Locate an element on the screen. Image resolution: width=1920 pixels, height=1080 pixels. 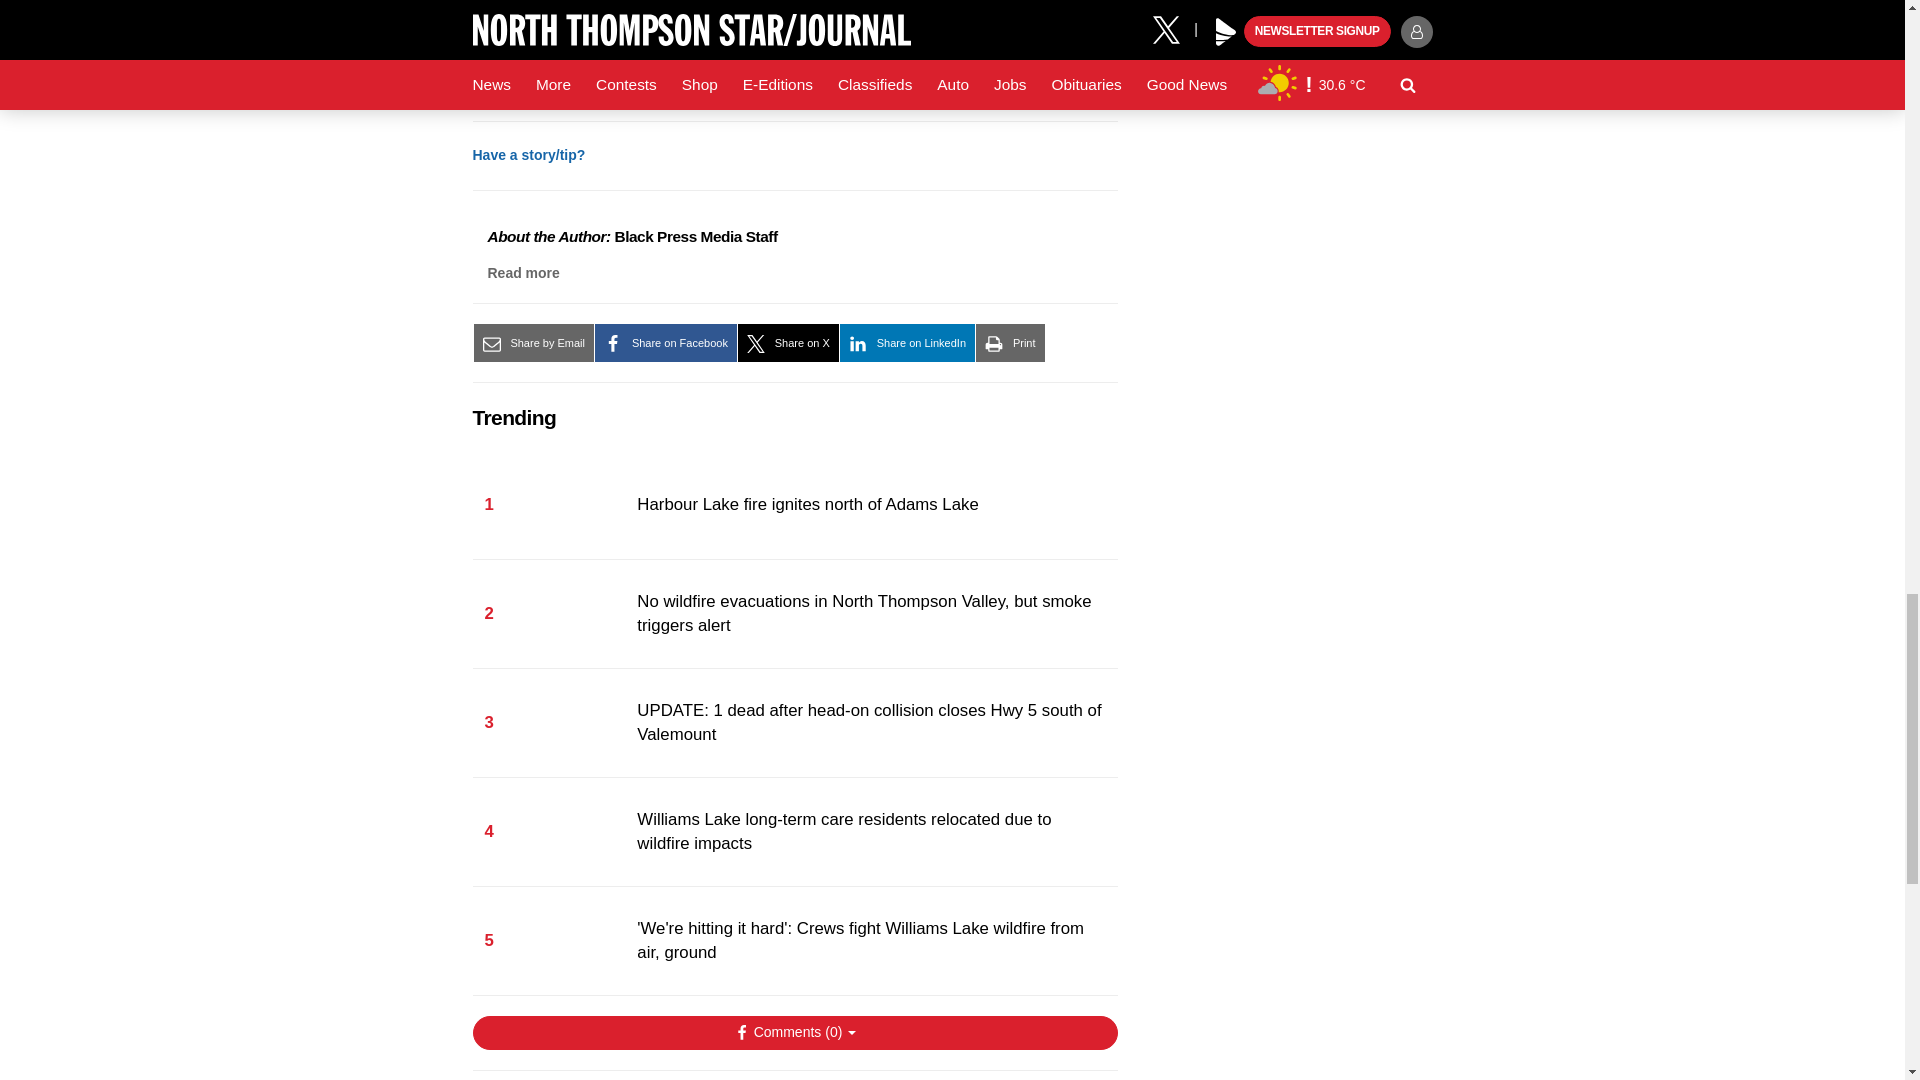
Show Comments is located at coordinates (794, 1032).